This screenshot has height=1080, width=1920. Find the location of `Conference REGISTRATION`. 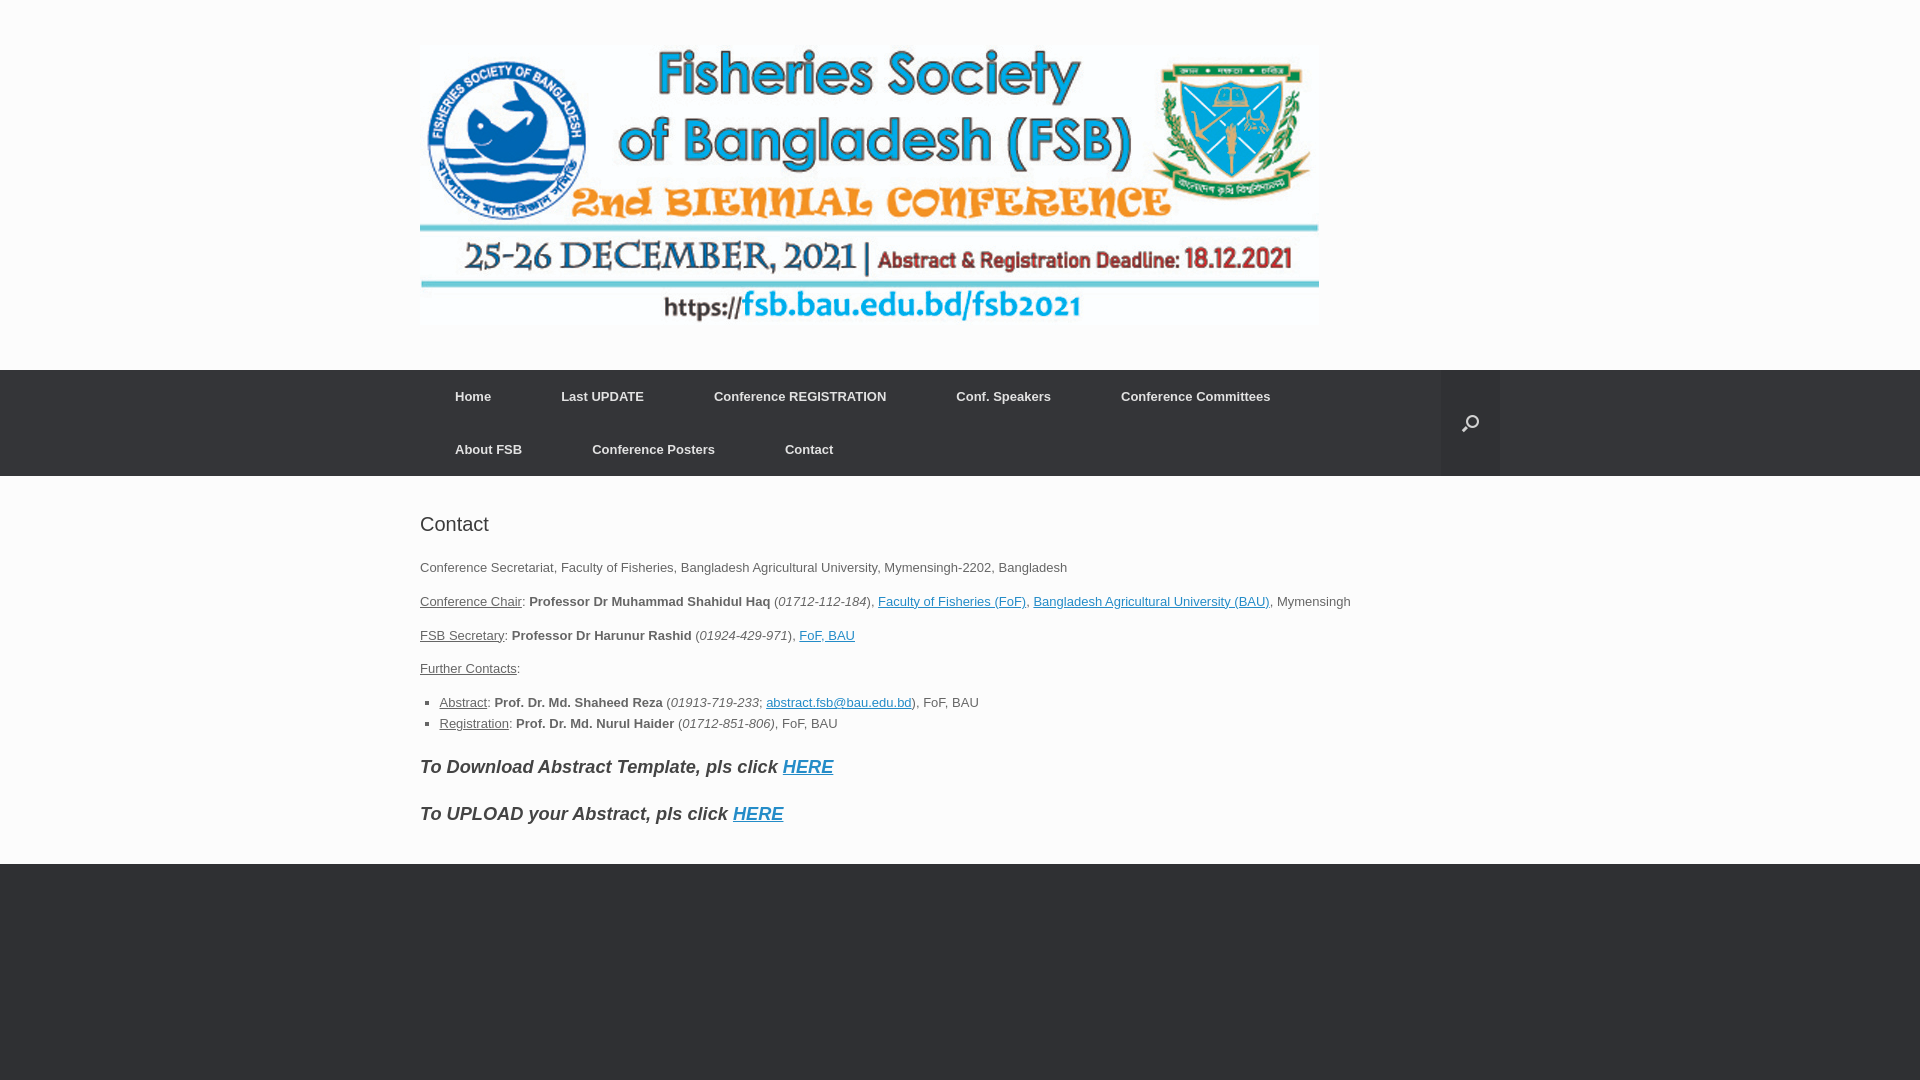

Conference REGISTRATION is located at coordinates (800, 396).